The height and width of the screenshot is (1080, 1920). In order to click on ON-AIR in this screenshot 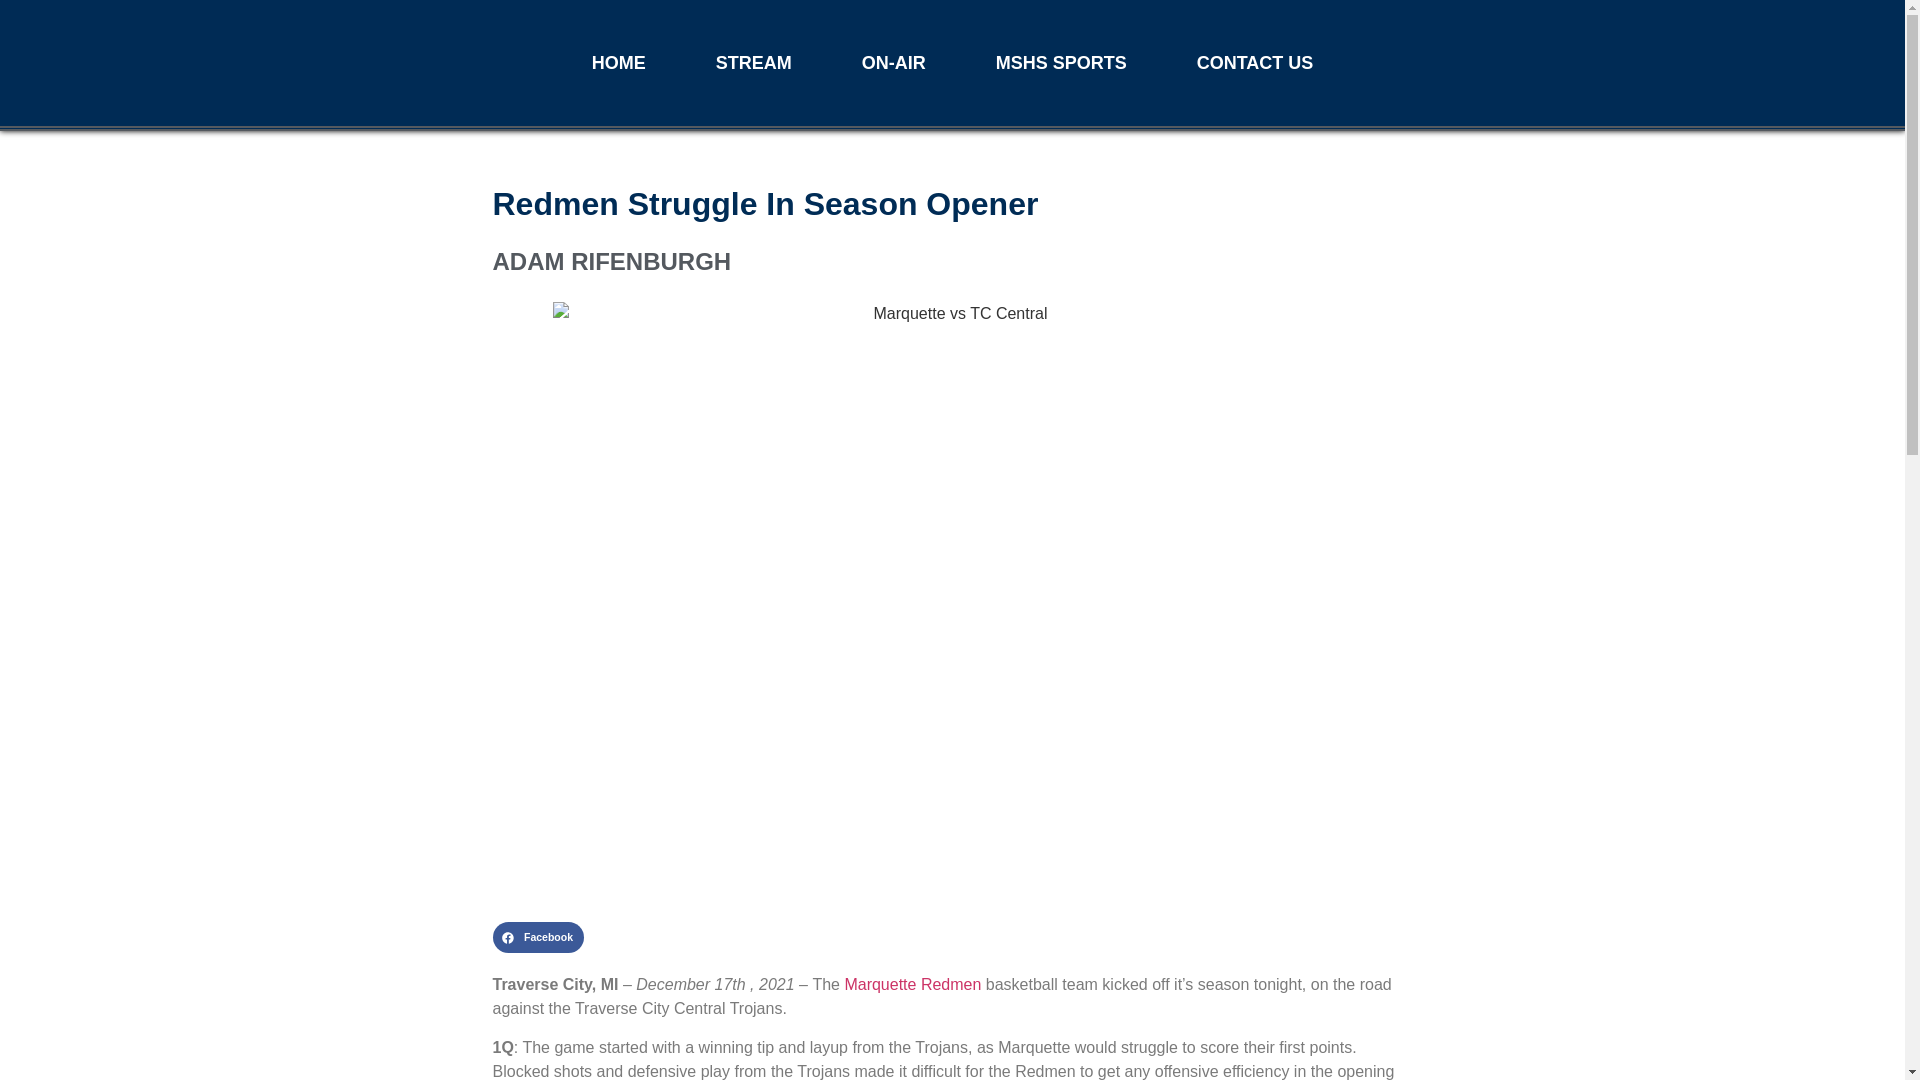, I will do `click(894, 62)`.